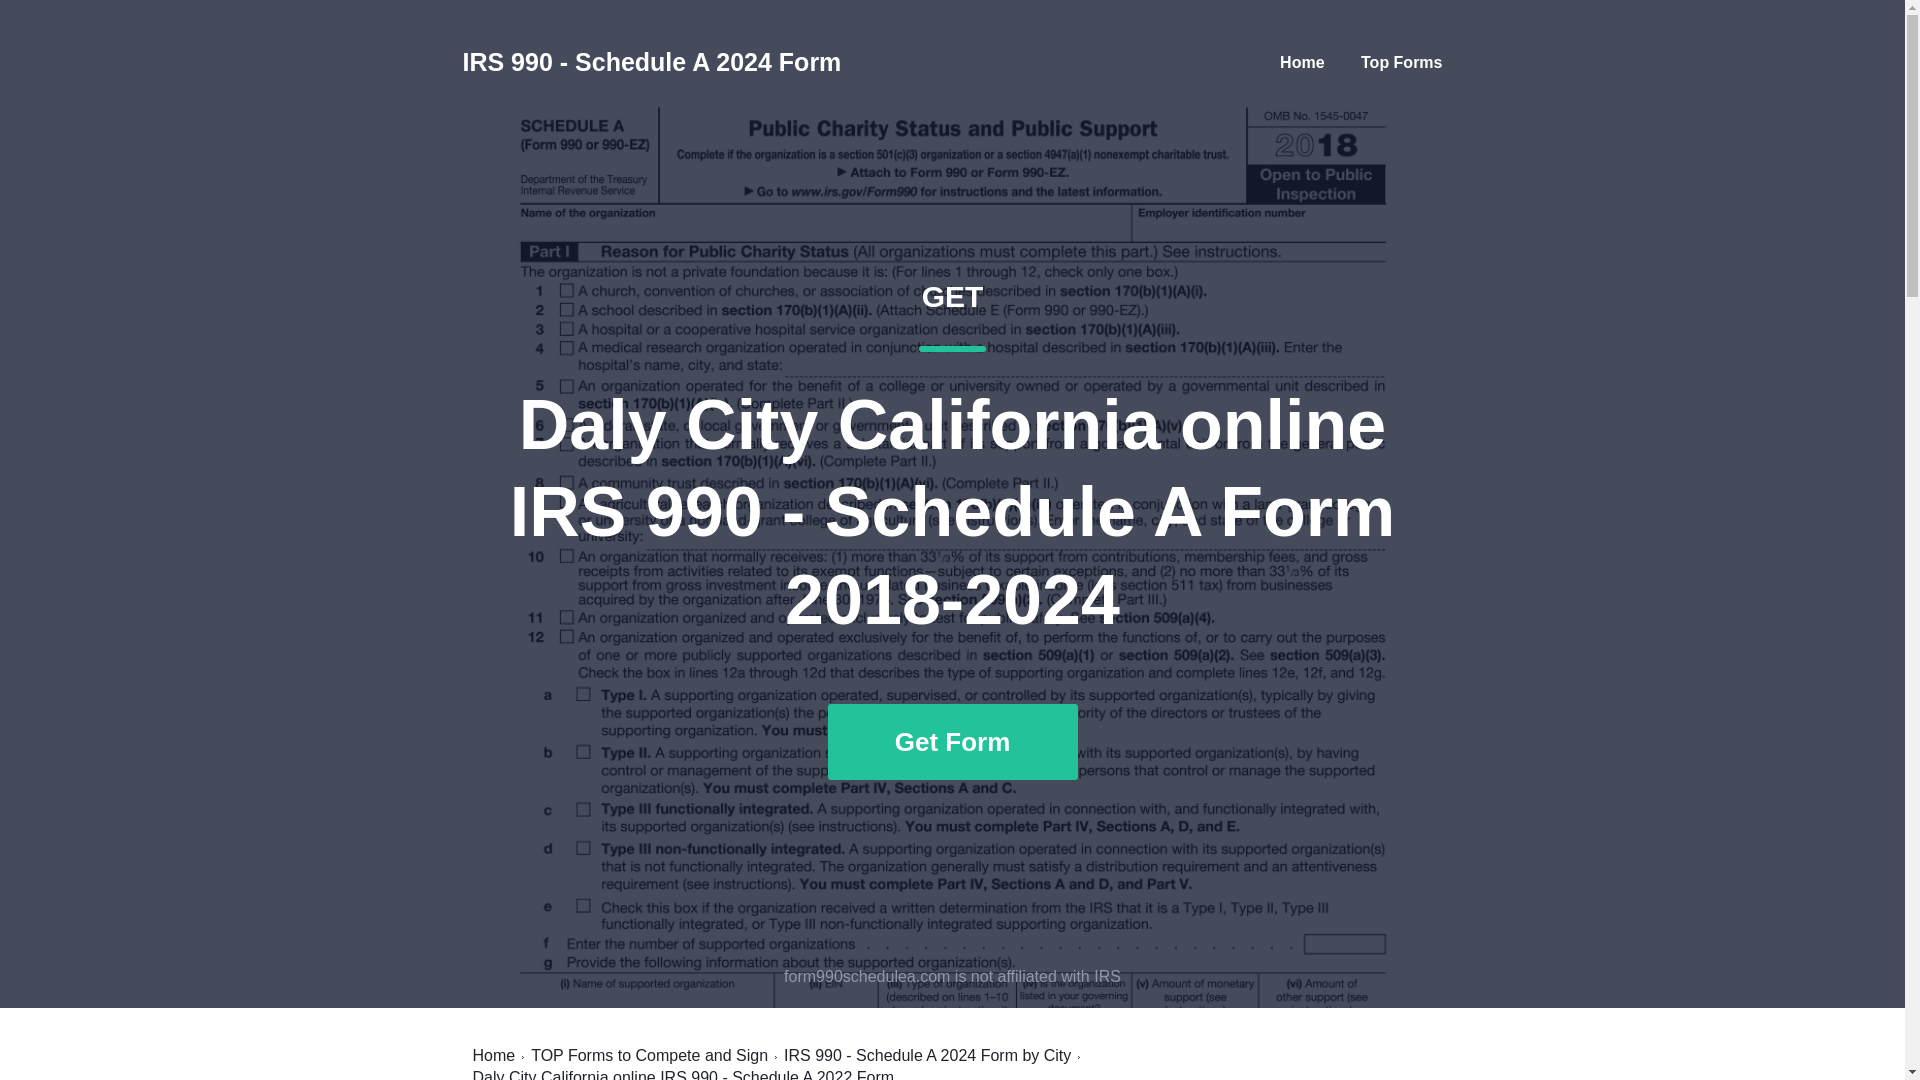 This screenshot has height=1080, width=1920. I want to click on TOP Forms to Compete and Sign, so click(650, 1055).